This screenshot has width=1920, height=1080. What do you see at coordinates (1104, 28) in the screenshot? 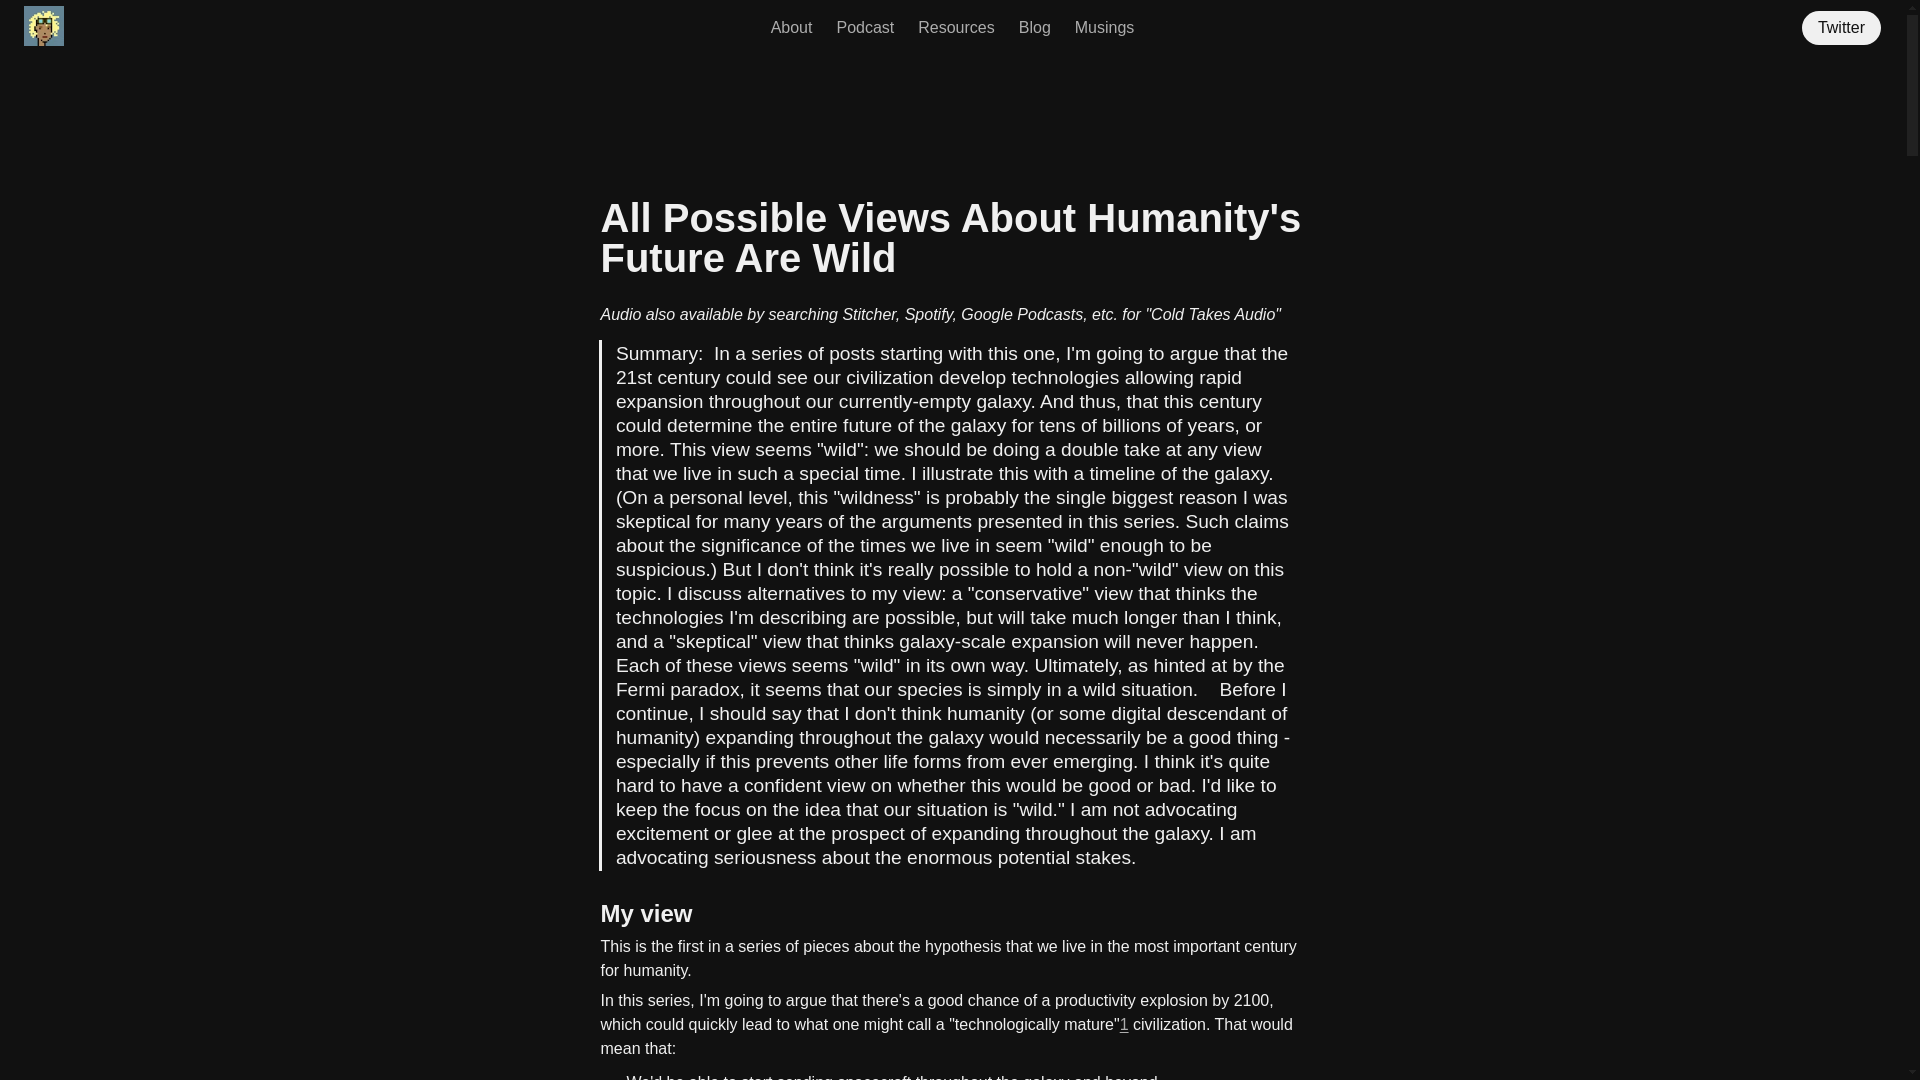
I see `Musings` at bounding box center [1104, 28].